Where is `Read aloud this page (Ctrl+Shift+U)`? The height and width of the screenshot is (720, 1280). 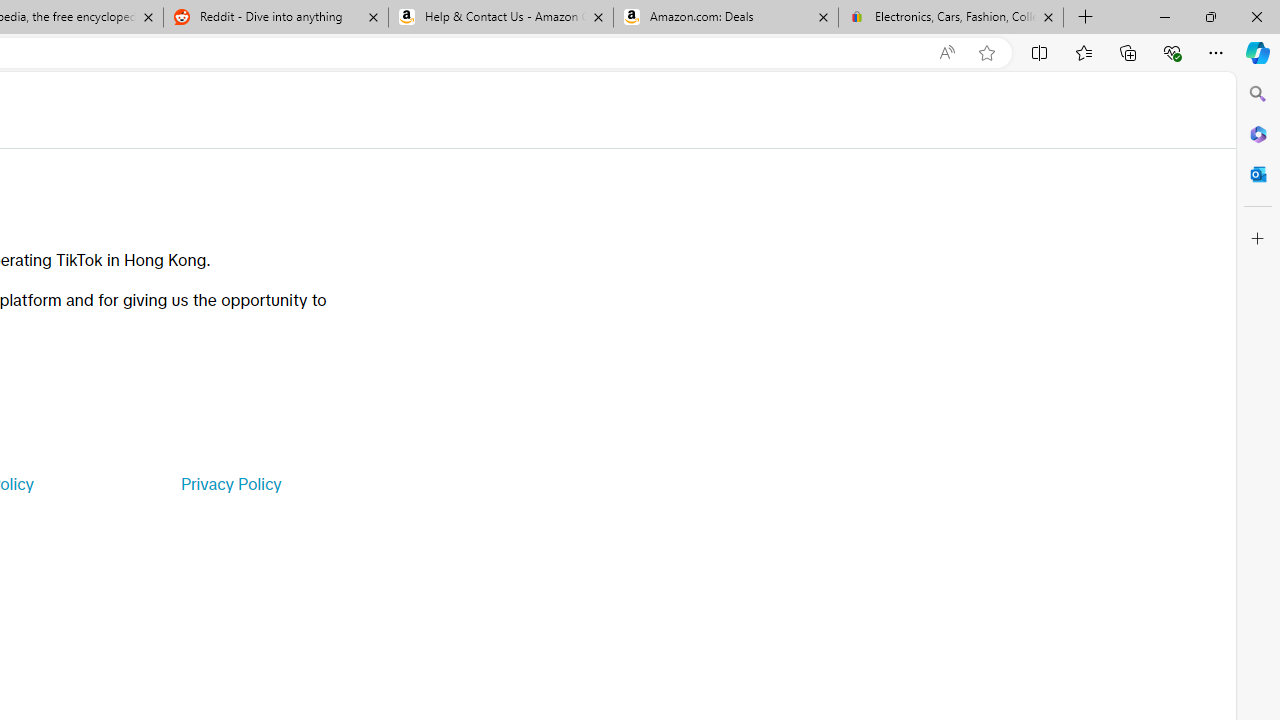
Read aloud this page (Ctrl+Shift+U) is located at coordinates (946, 53).